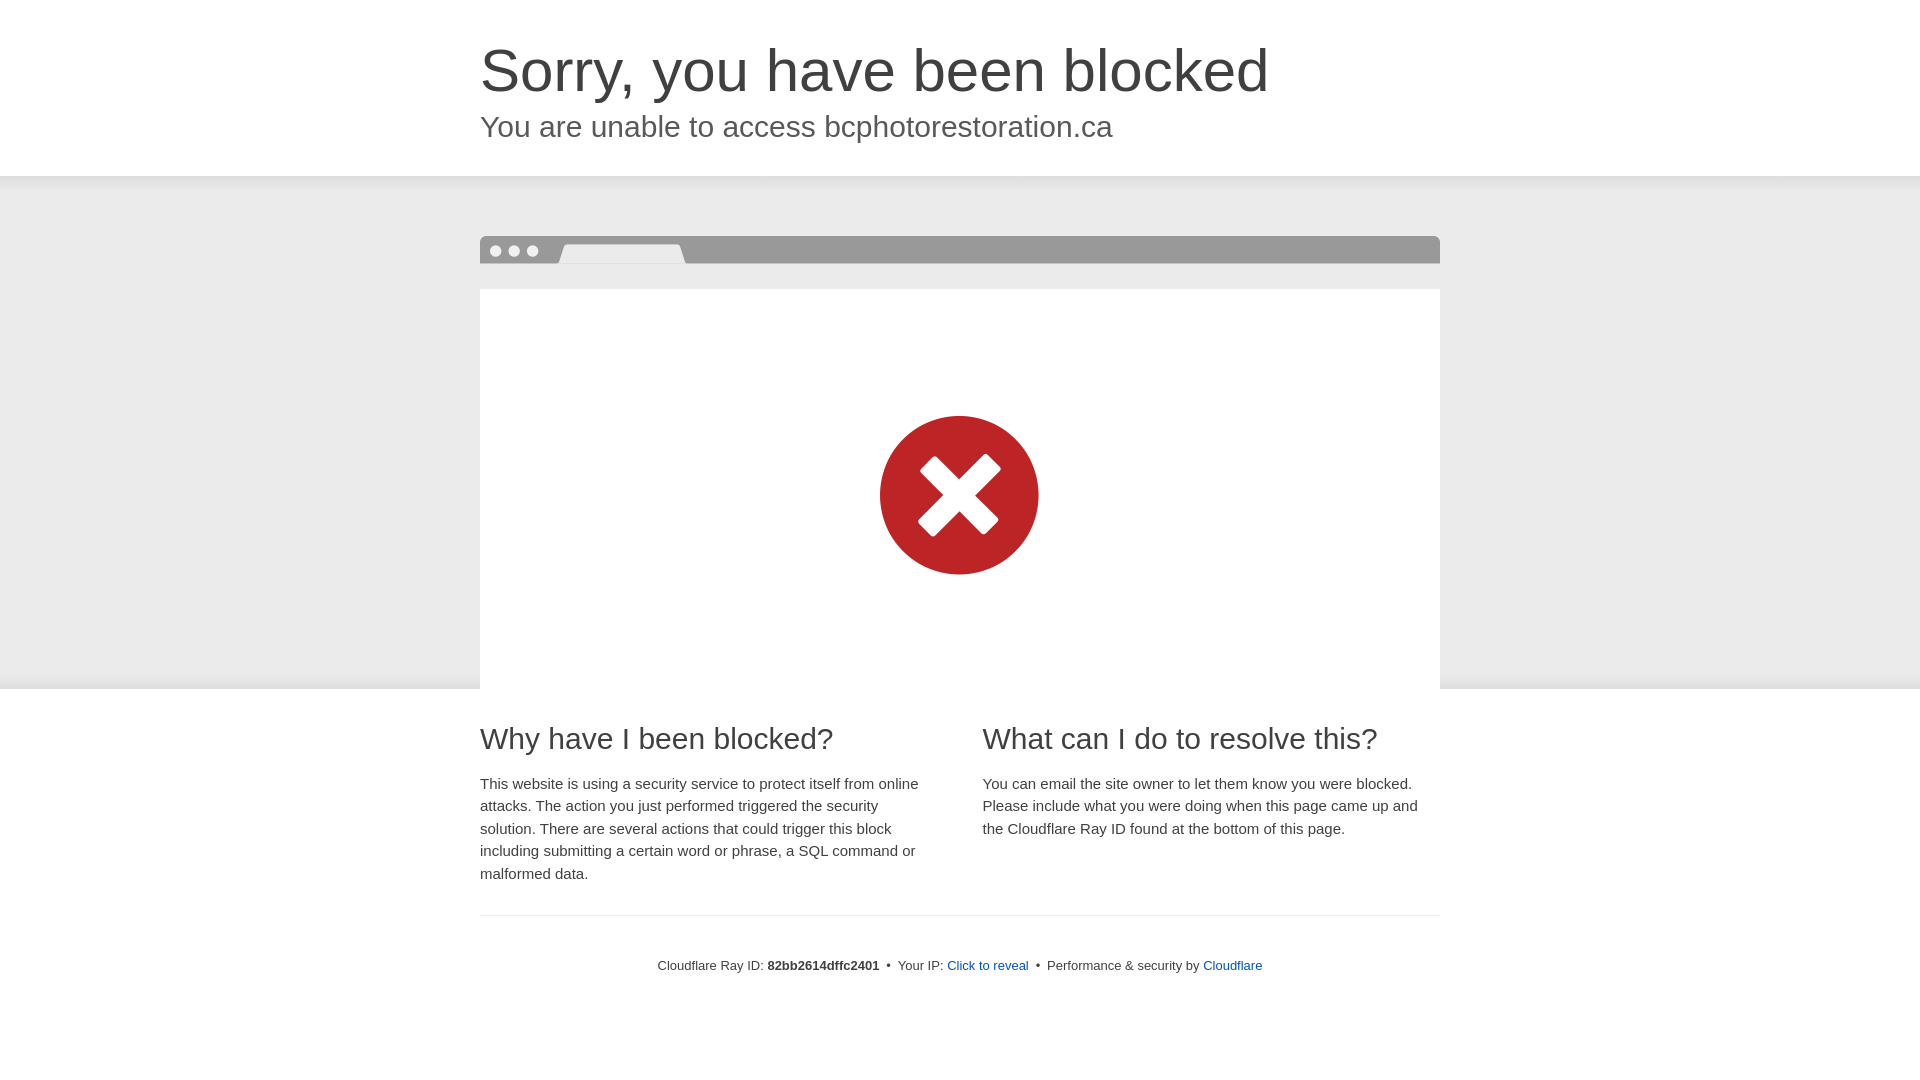 The height and width of the screenshot is (1080, 1920). Describe the element at coordinates (988, 966) in the screenshot. I see `Click to reveal` at that location.